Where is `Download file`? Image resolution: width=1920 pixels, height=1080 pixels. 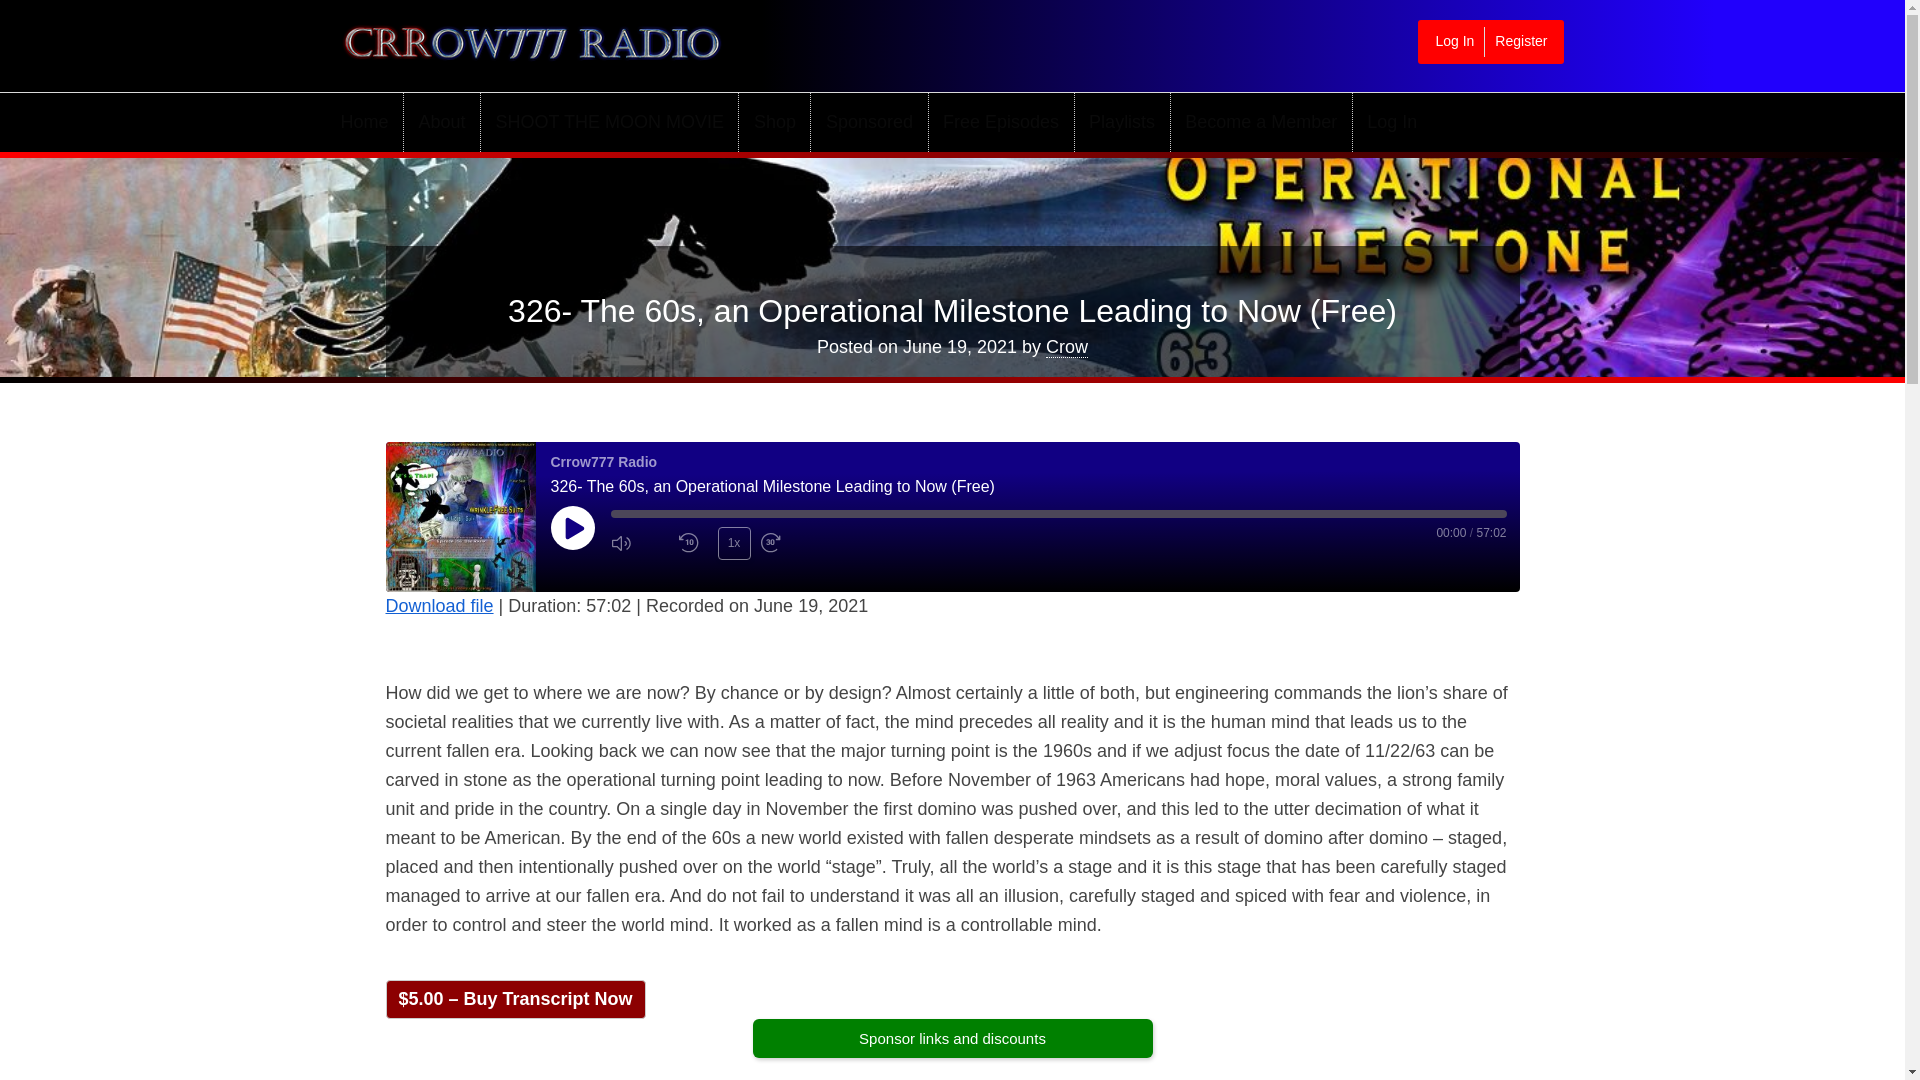 Download file is located at coordinates (439, 606).